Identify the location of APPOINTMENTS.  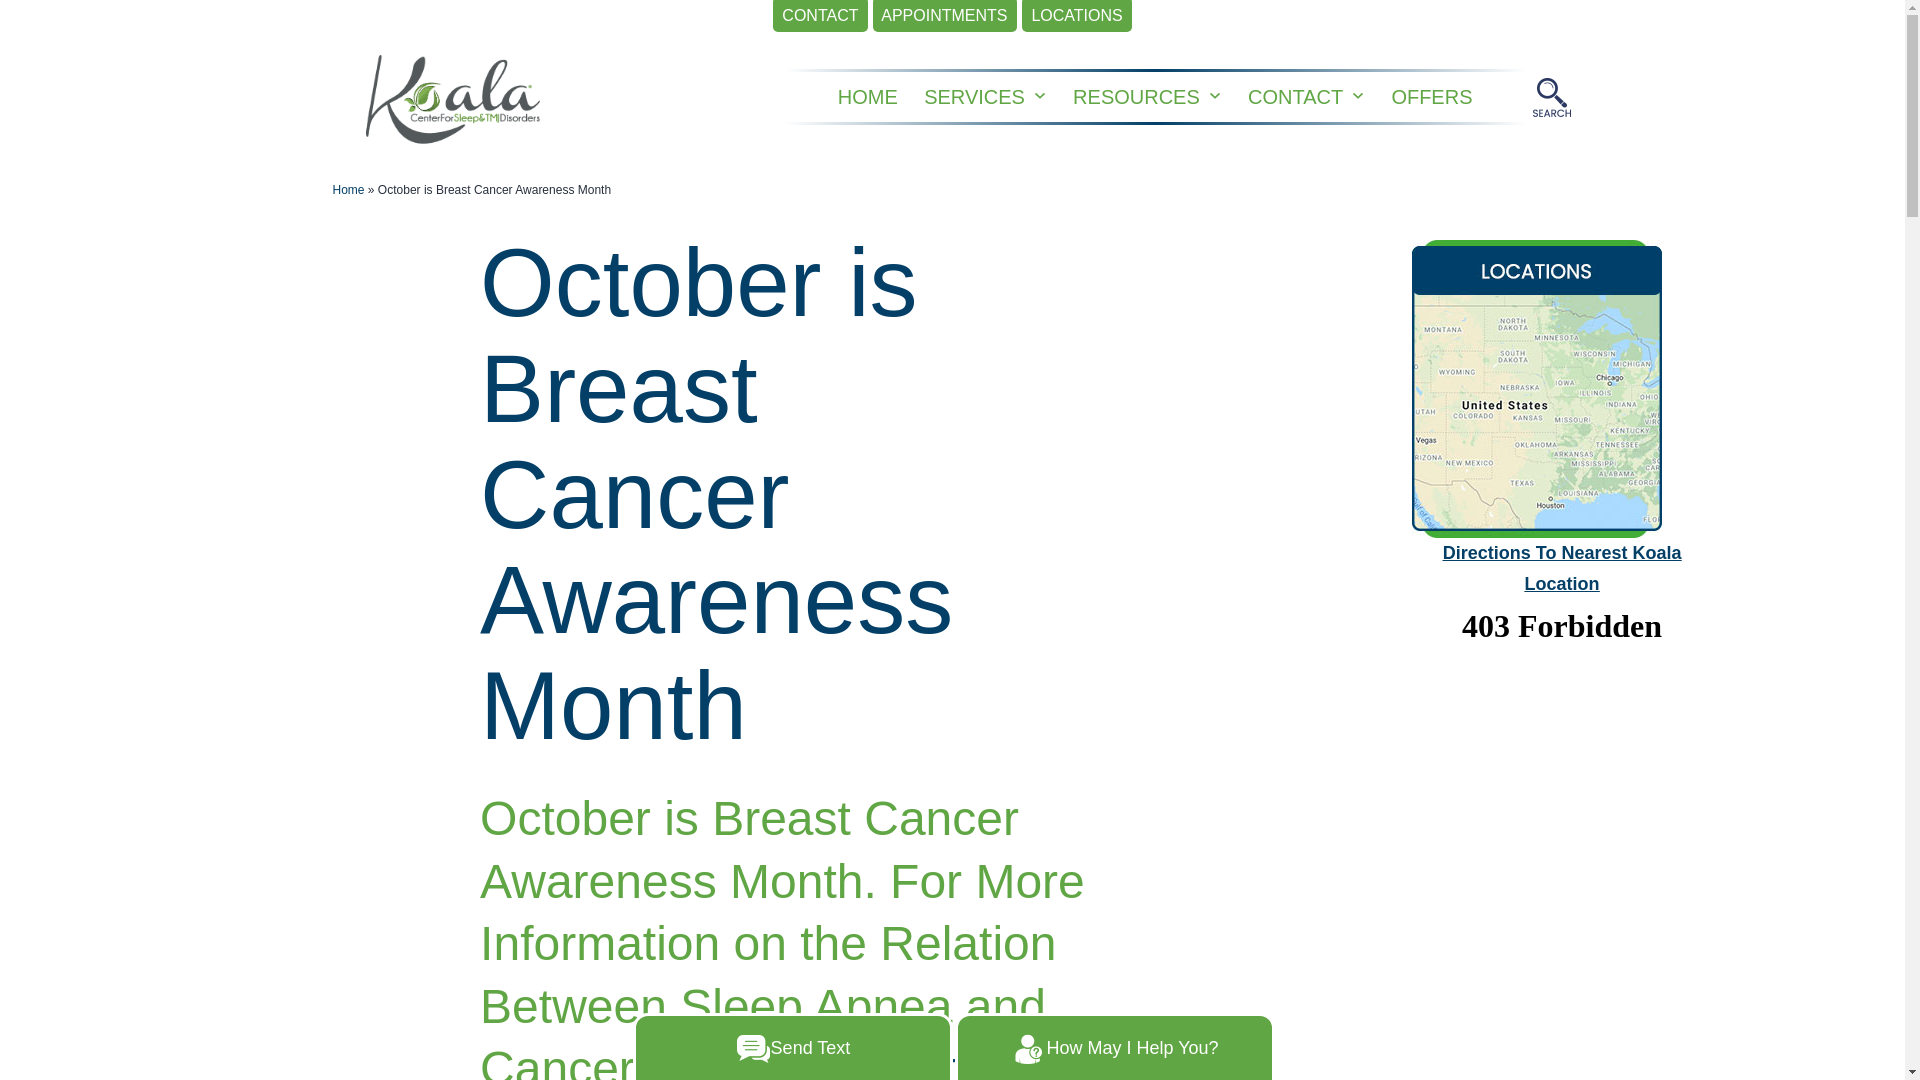
(945, 16).